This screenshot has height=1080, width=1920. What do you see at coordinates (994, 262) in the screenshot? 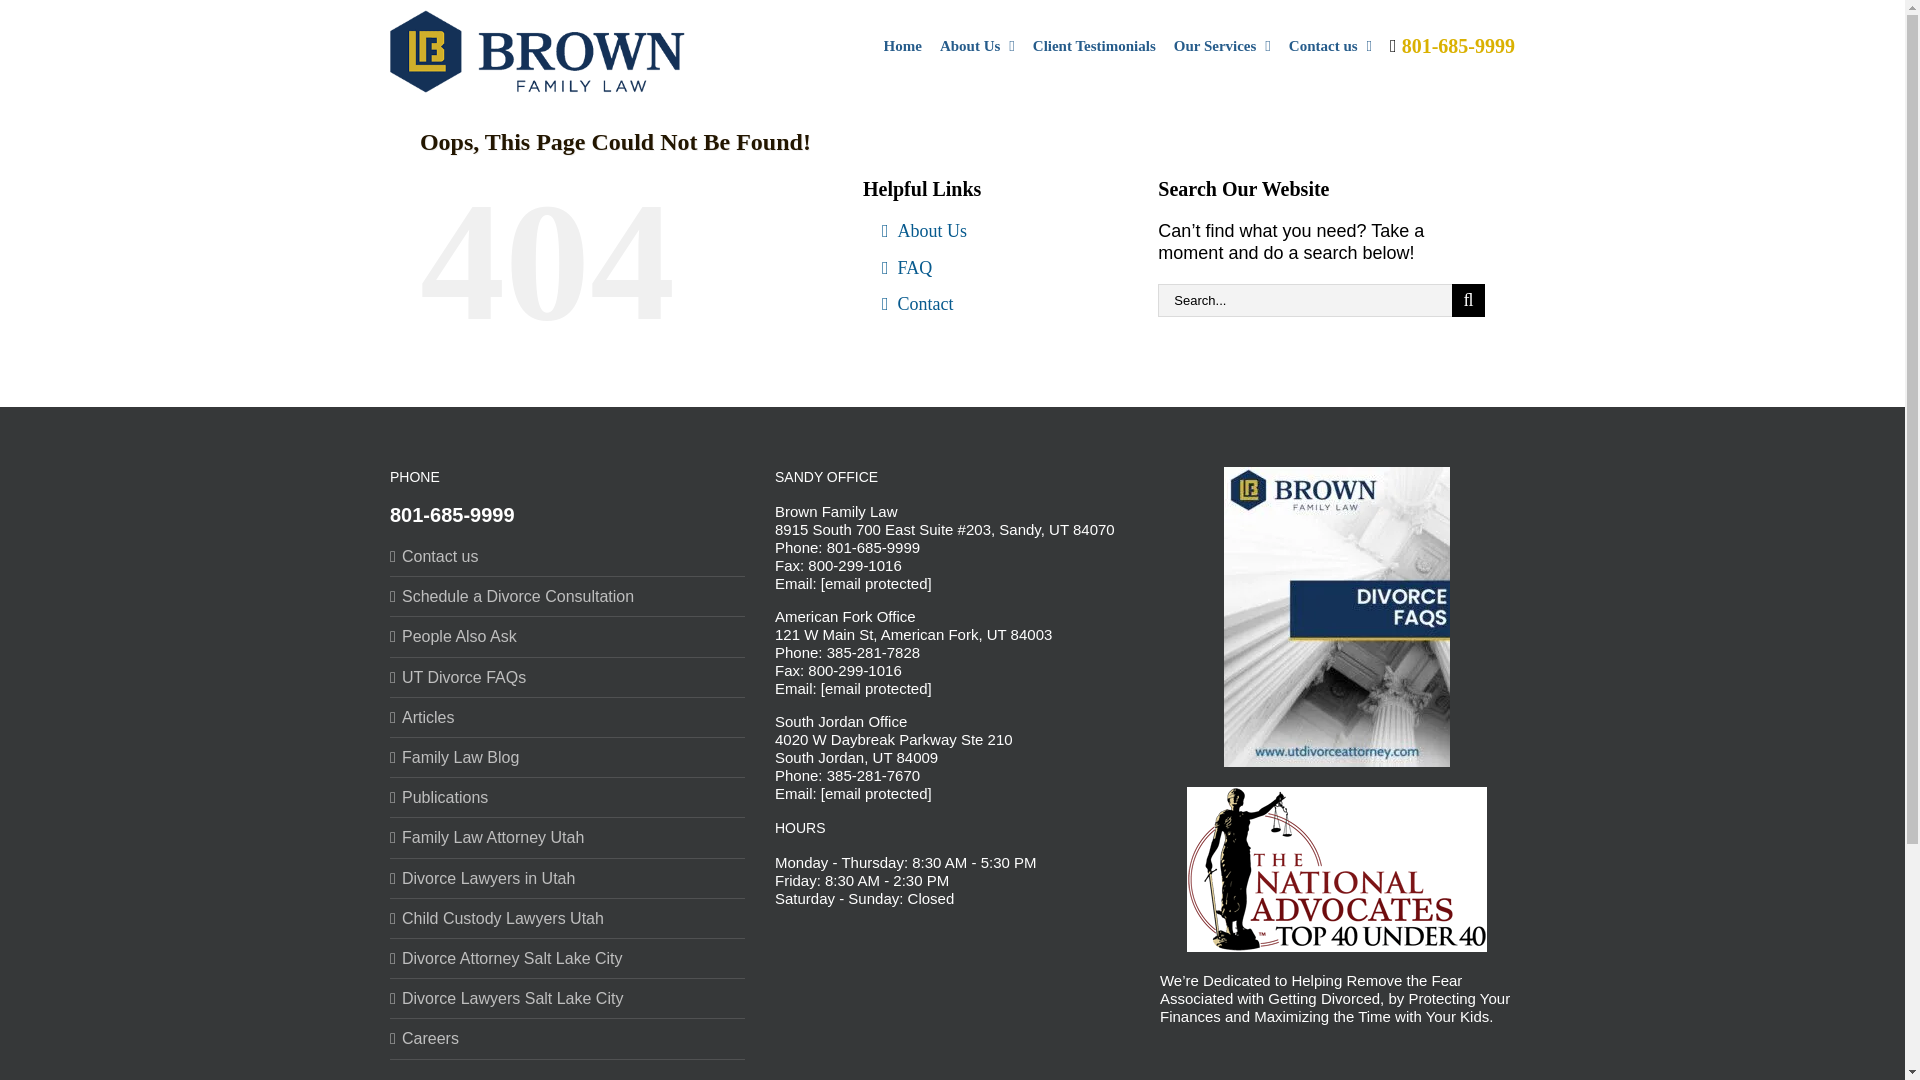
I see `FAQ` at bounding box center [994, 262].